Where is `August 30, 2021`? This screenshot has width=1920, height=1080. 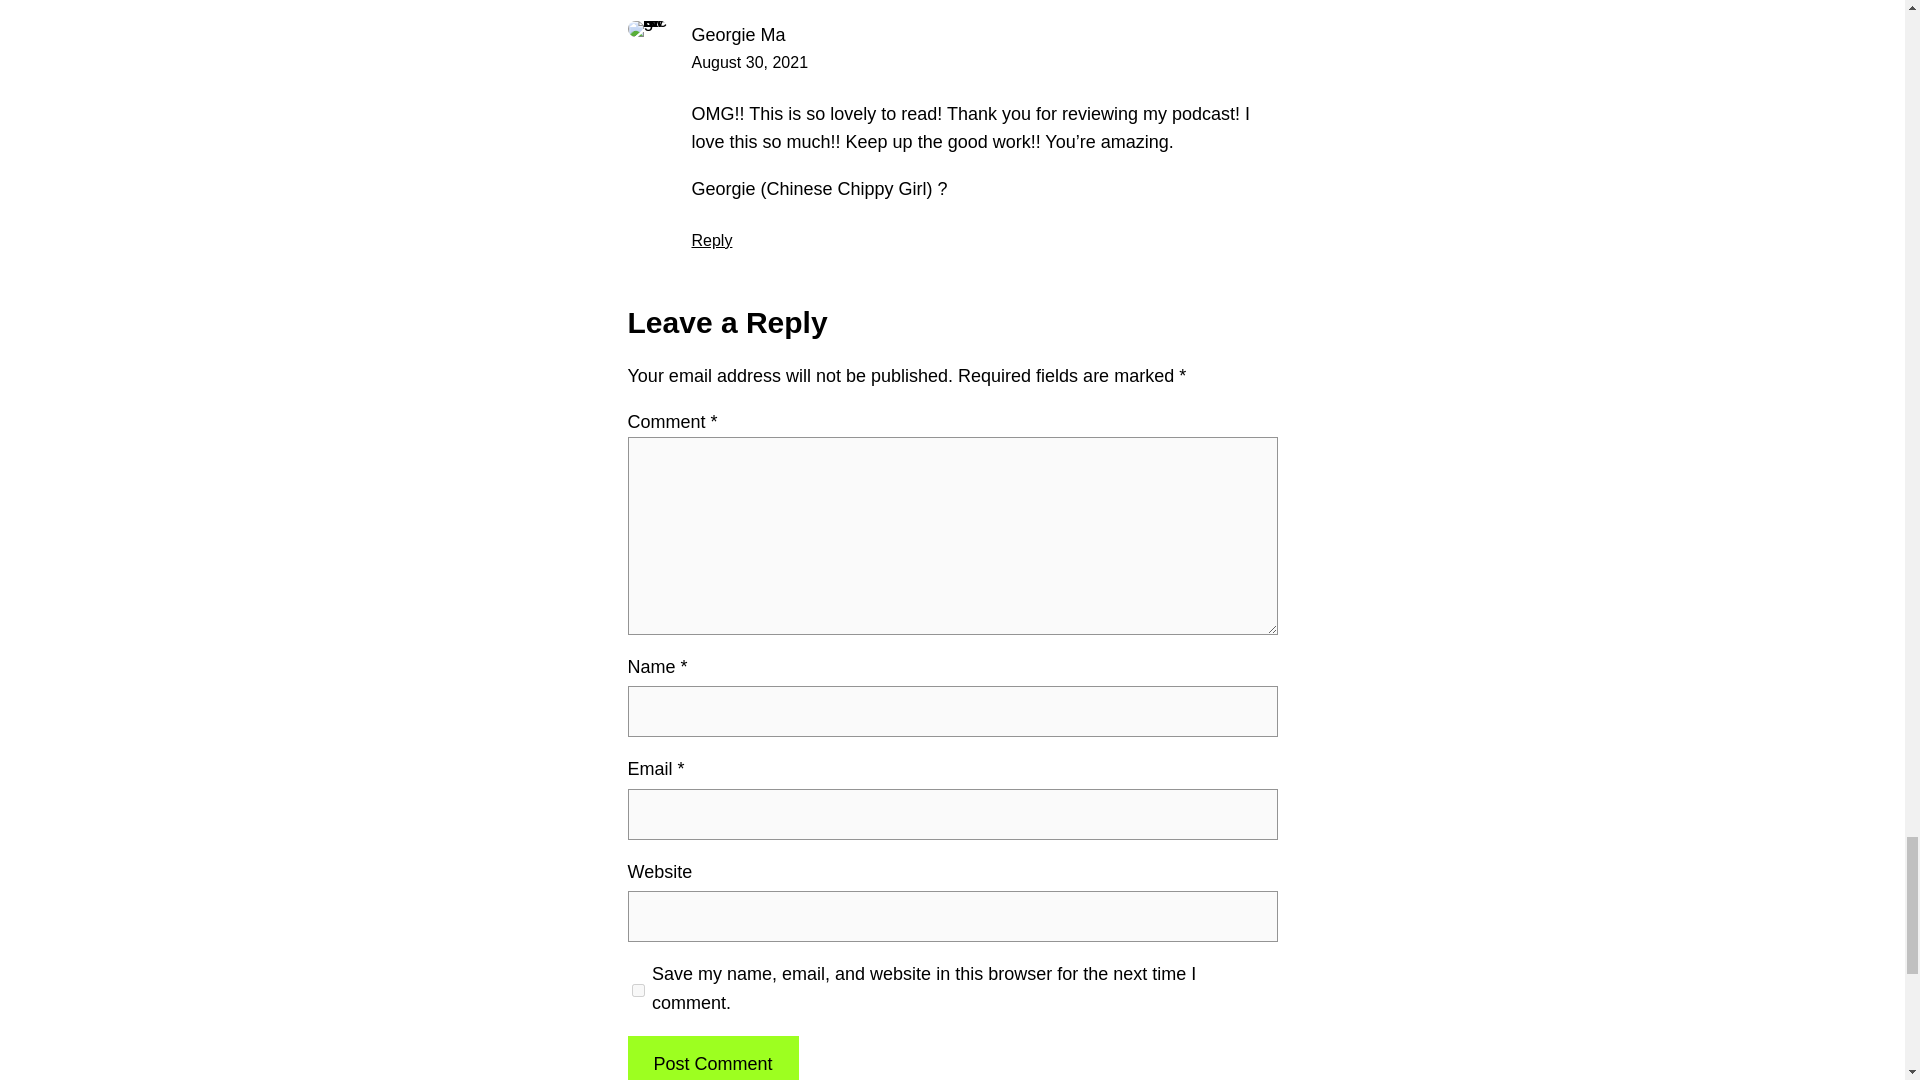
August 30, 2021 is located at coordinates (750, 62).